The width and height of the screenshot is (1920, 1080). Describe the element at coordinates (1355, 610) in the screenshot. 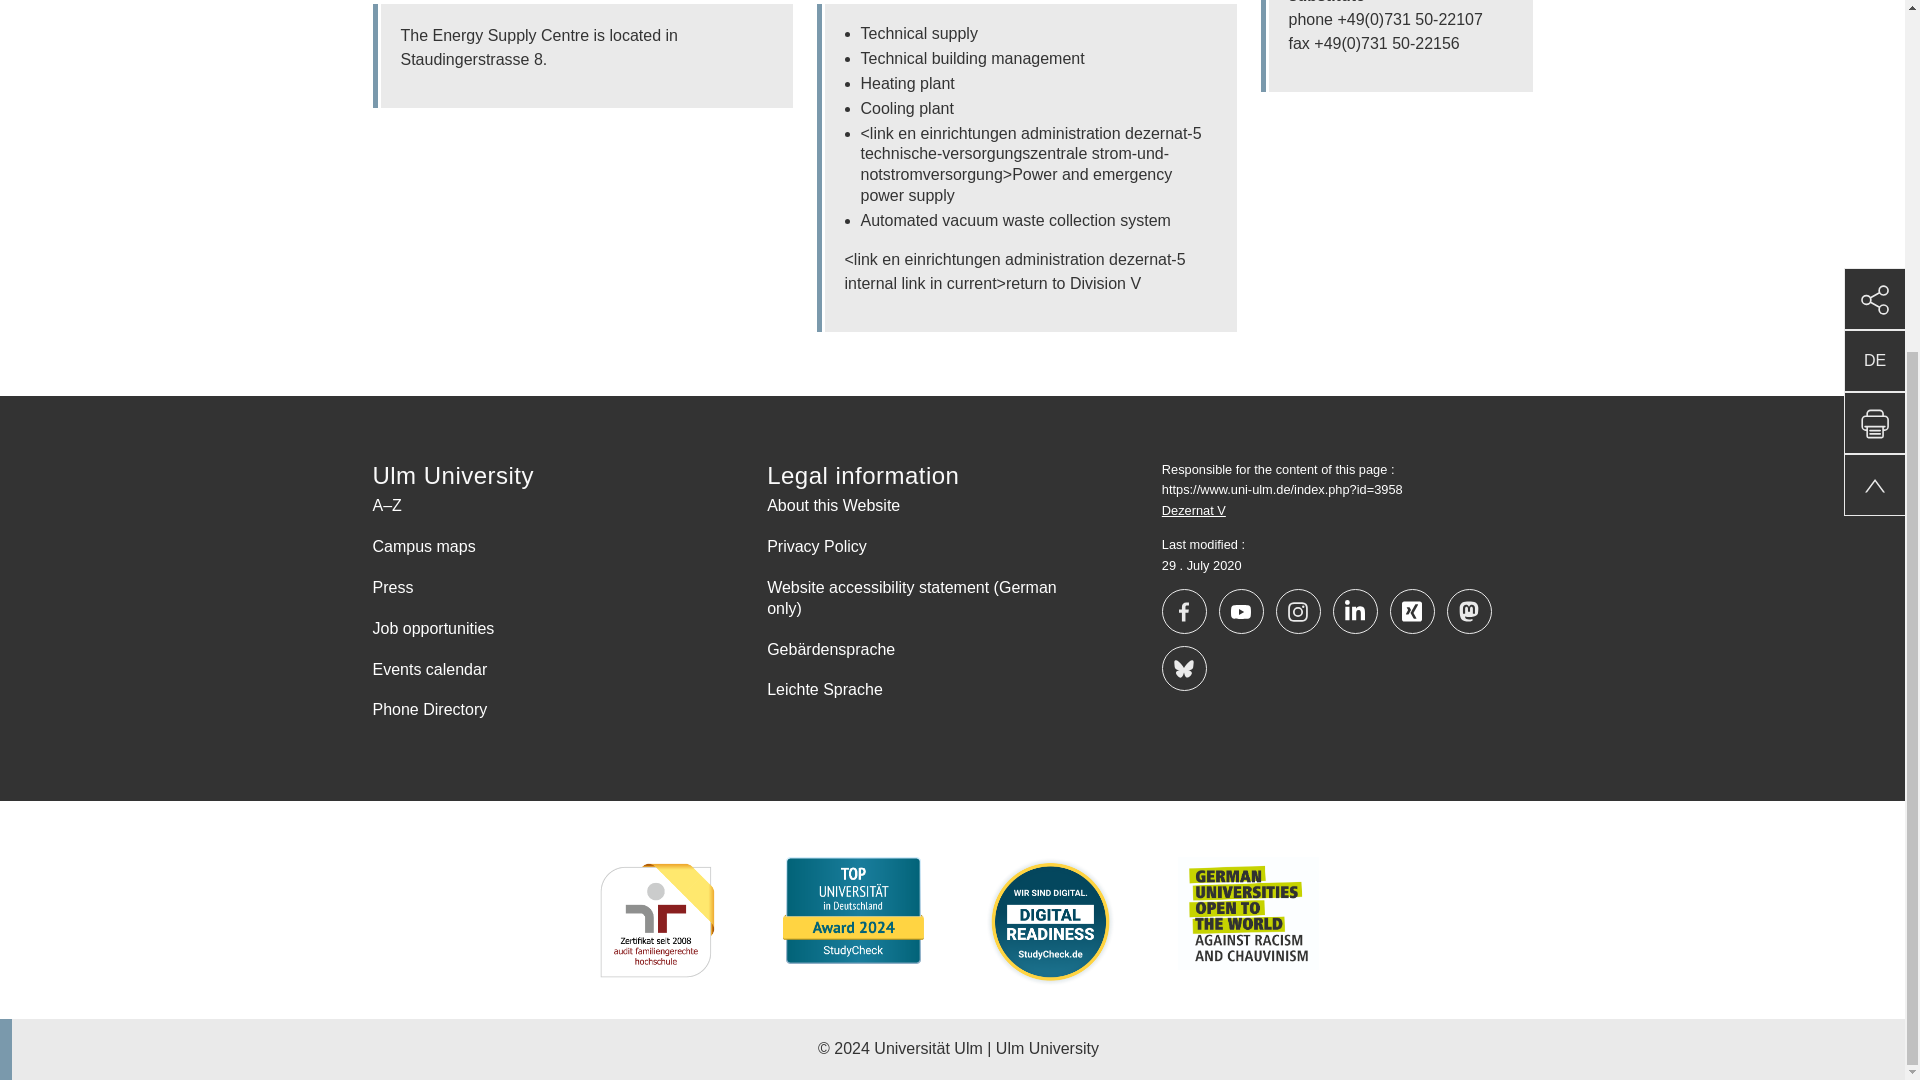

I see `linkedin` at that location.